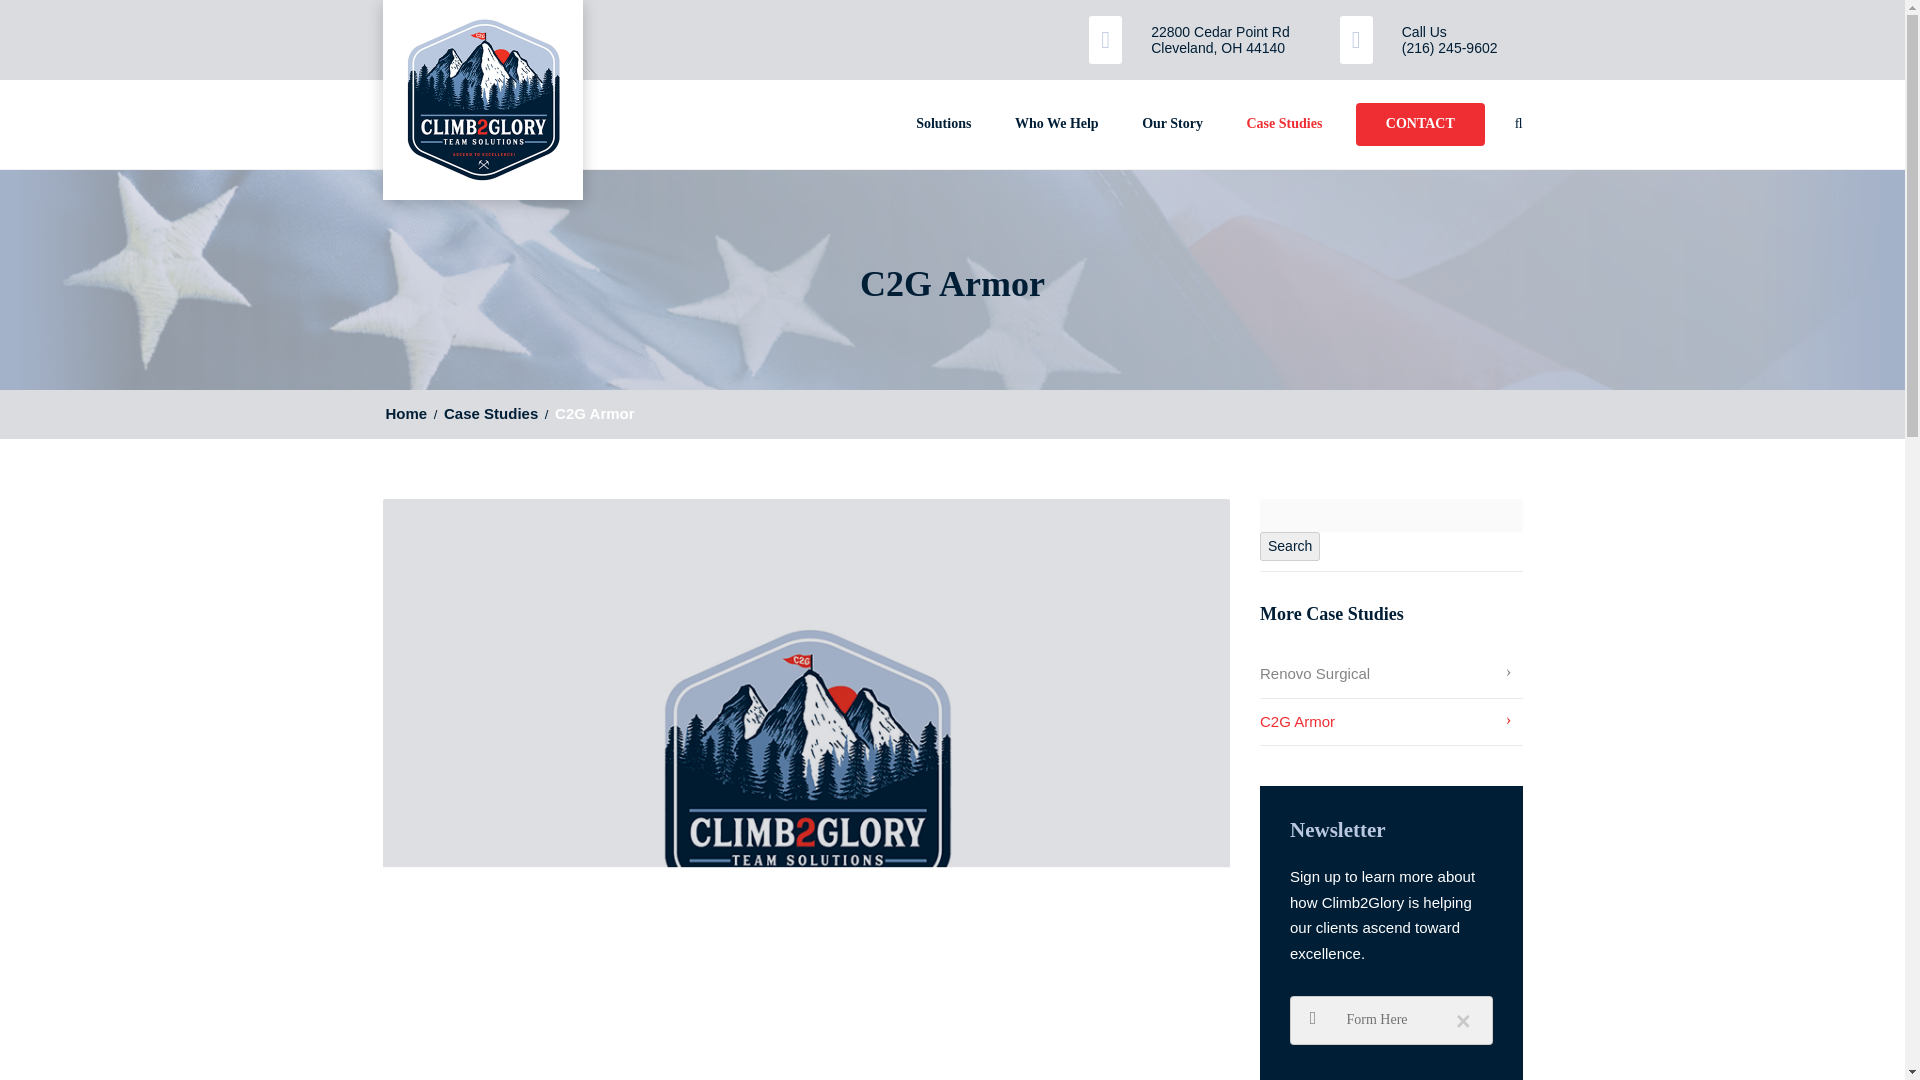 The image size is (1920, 1080). I want to click on Case Studies, so click(1284, 124).